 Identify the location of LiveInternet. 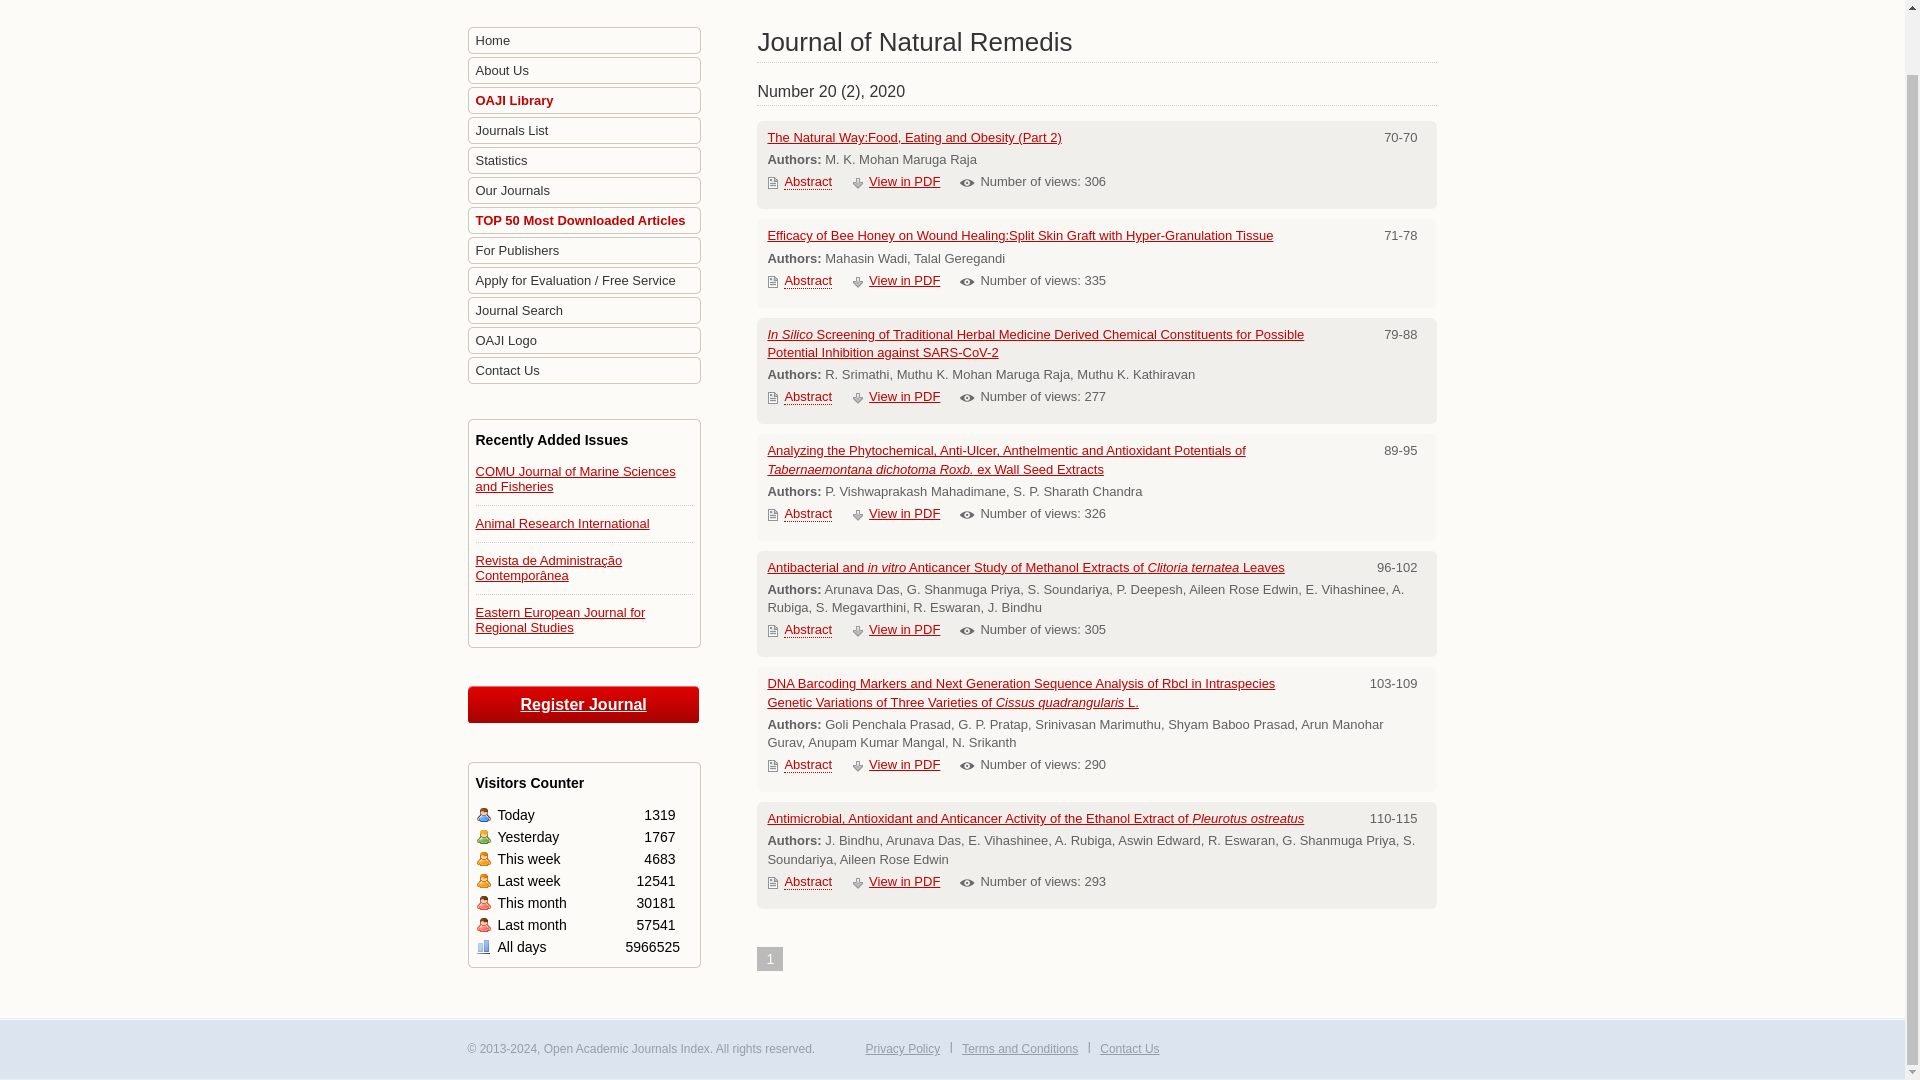
(1210, 1050).